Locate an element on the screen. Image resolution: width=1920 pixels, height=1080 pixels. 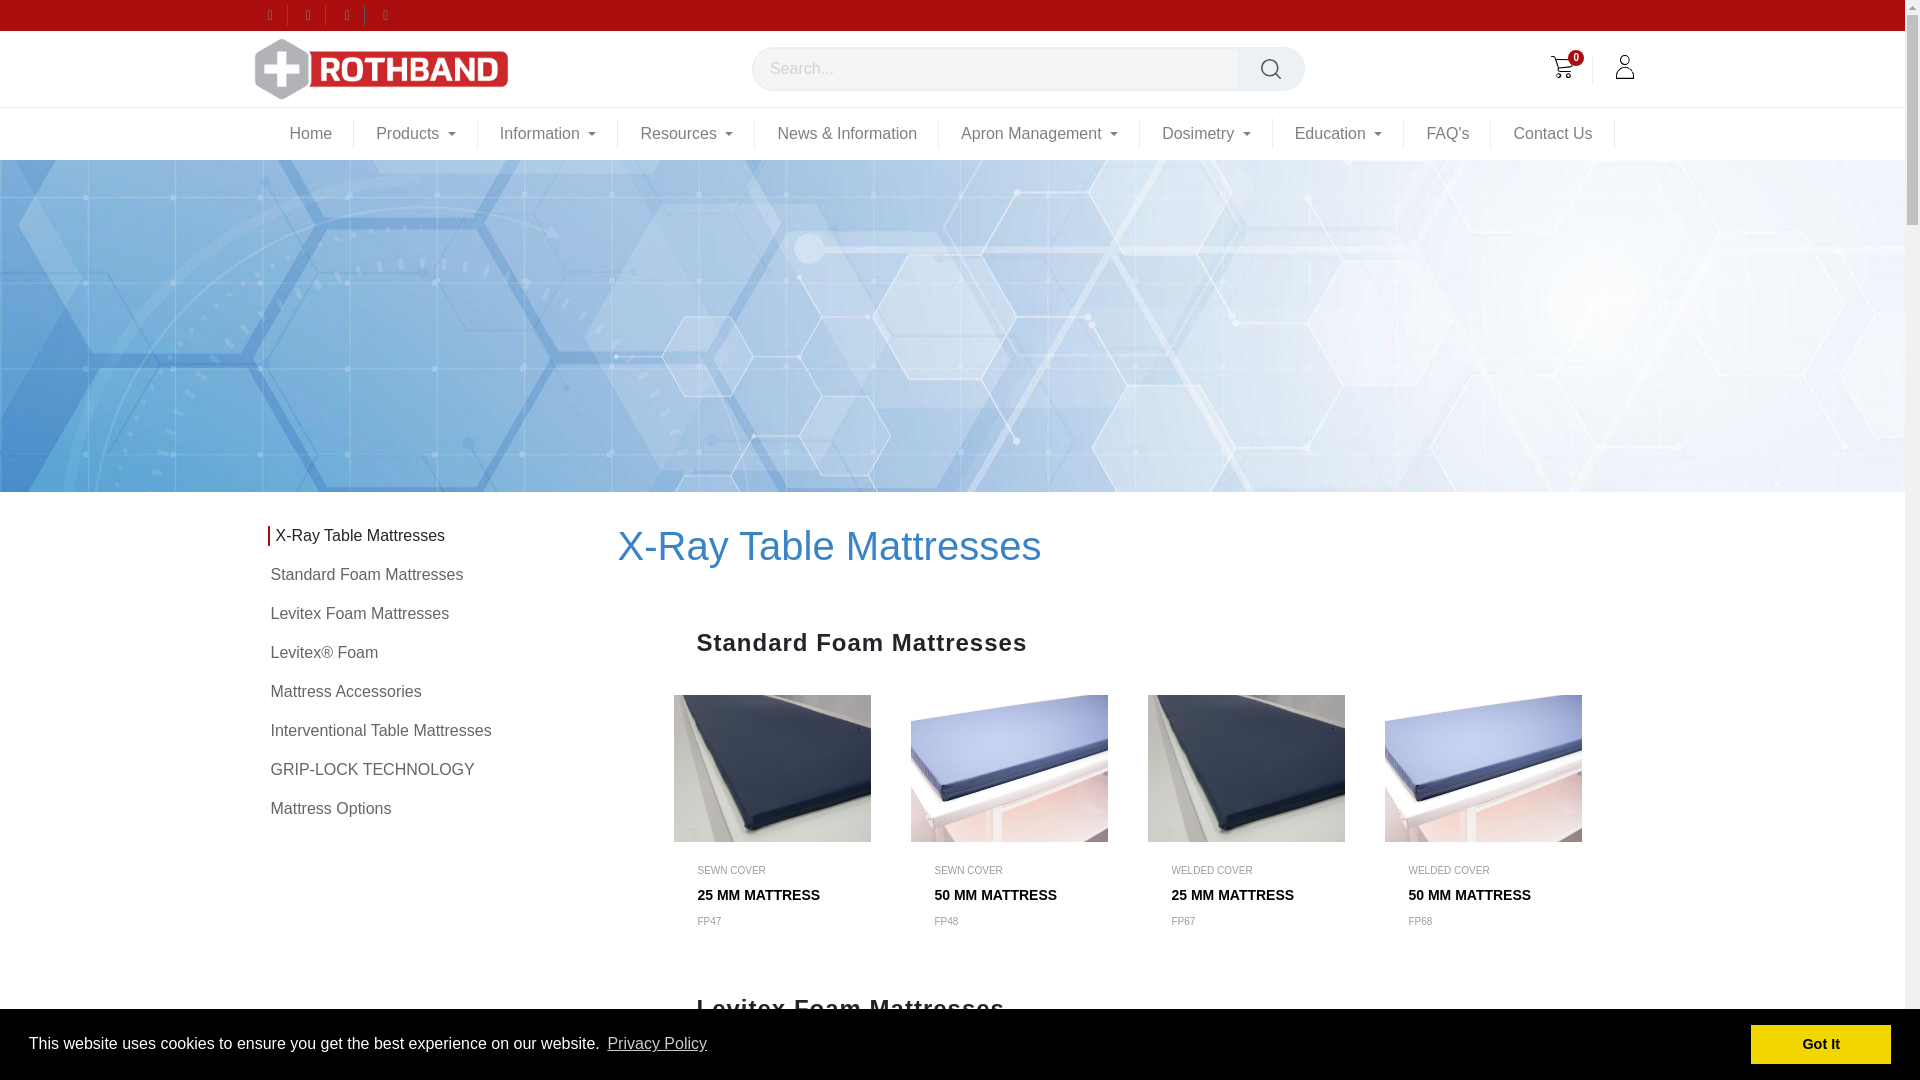
0 is located at coordinates (1562, 70).